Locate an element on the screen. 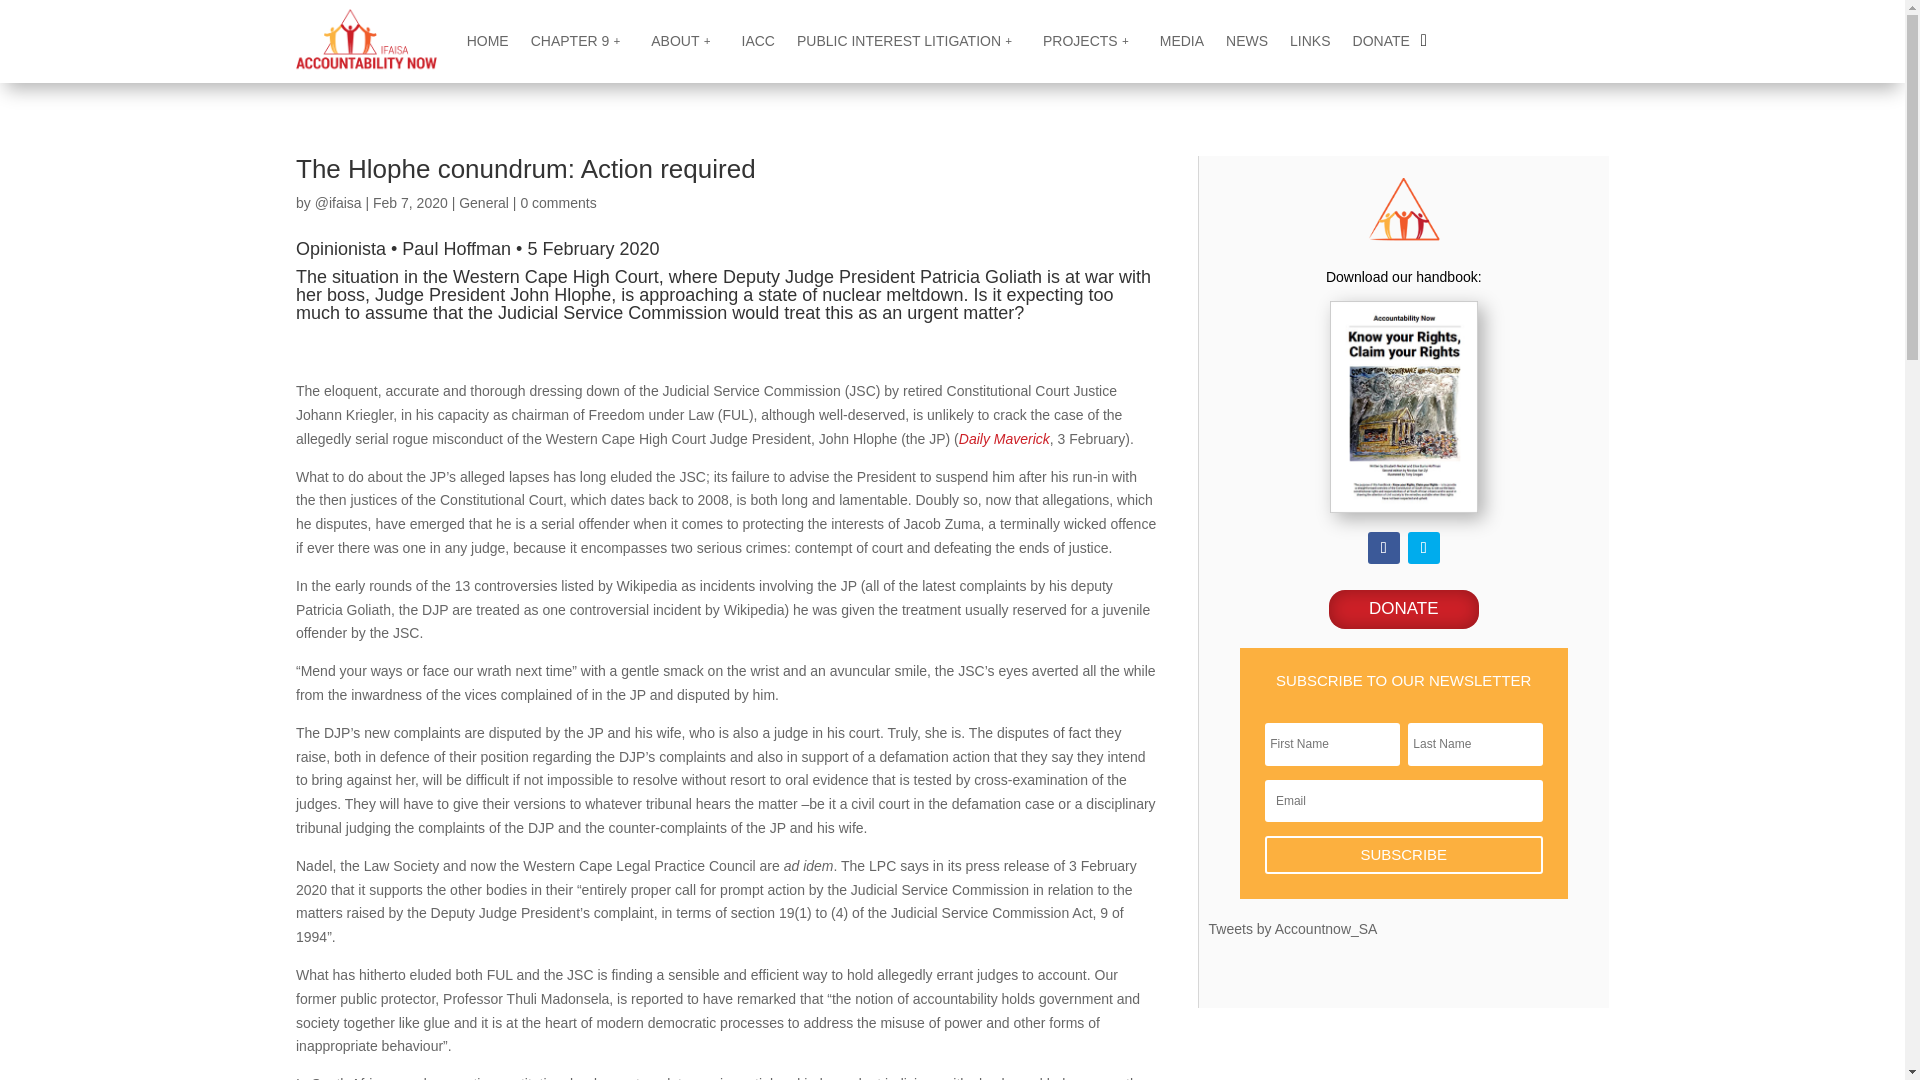 The height and width of the screenshot is (1080, 1920). Follow on Facebook is located at coordinates (1383, 548).